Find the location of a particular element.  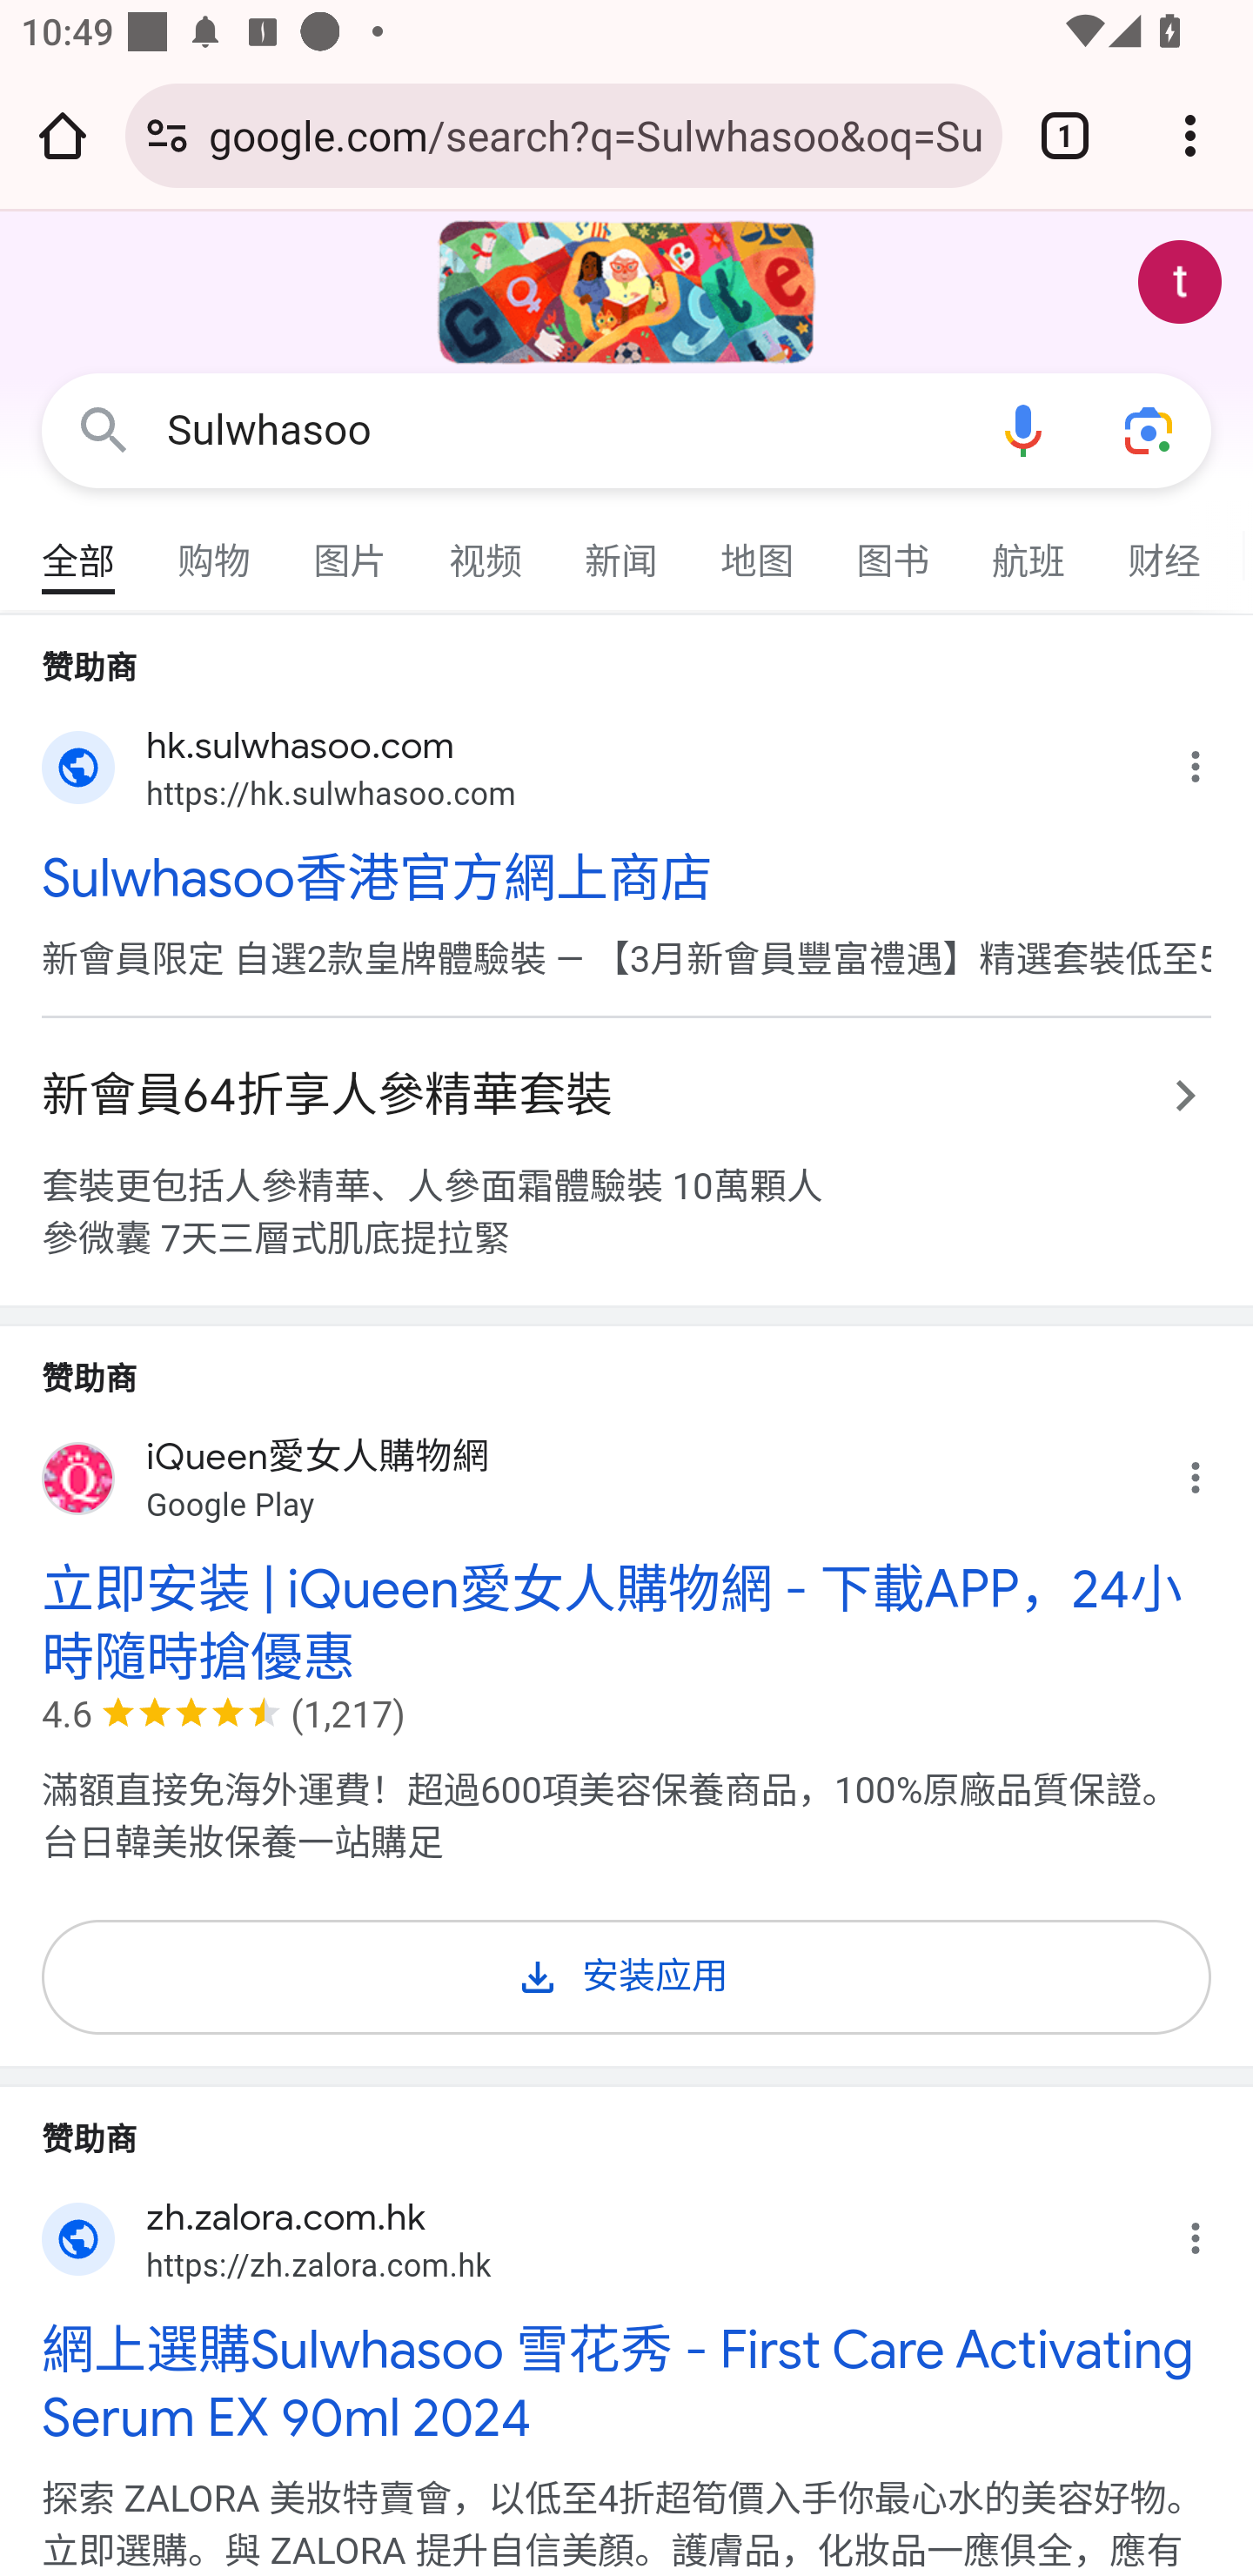

Sulwhasoo香港官方網上商店 is located at coordinates (626, 876).